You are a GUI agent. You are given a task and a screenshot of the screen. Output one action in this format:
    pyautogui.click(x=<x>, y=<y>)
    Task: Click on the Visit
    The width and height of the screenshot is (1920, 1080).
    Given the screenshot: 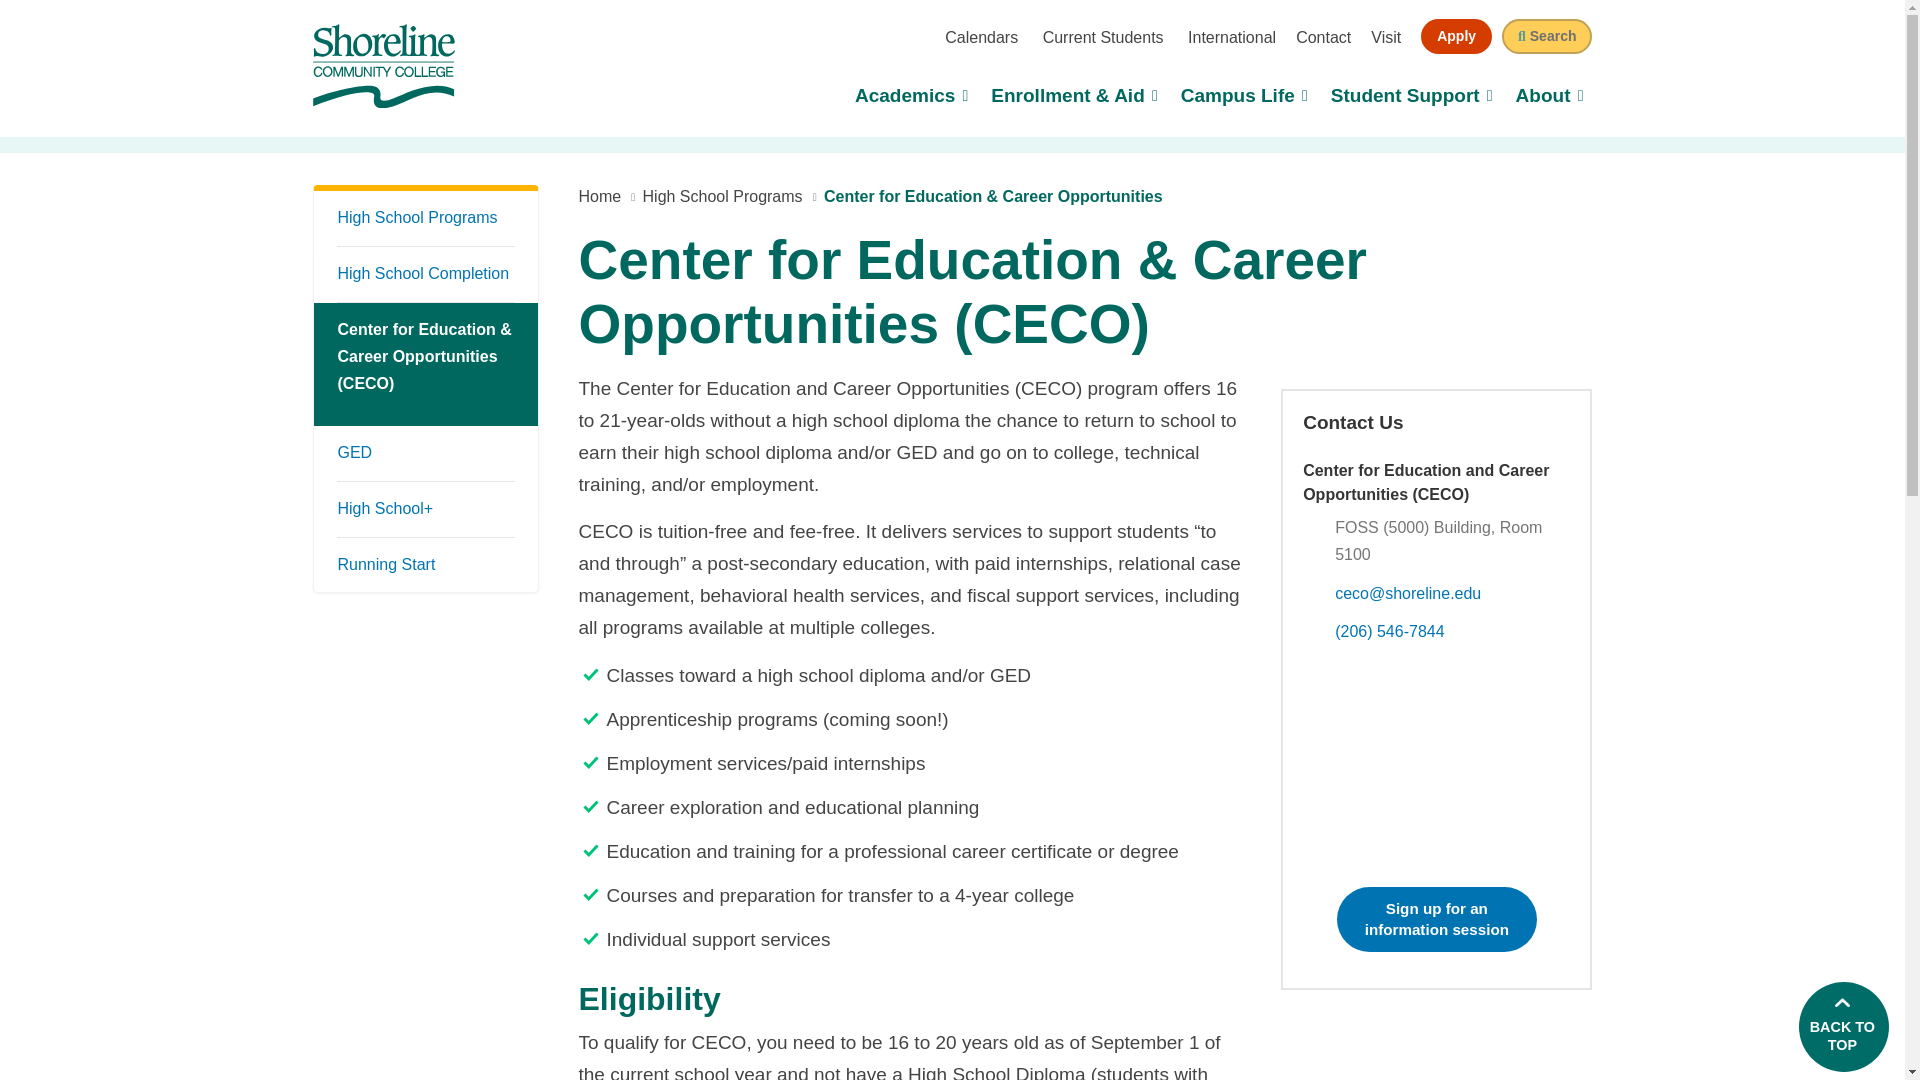 What is the action you would take?
    pyautogui.click(x=1456, y=36)
    